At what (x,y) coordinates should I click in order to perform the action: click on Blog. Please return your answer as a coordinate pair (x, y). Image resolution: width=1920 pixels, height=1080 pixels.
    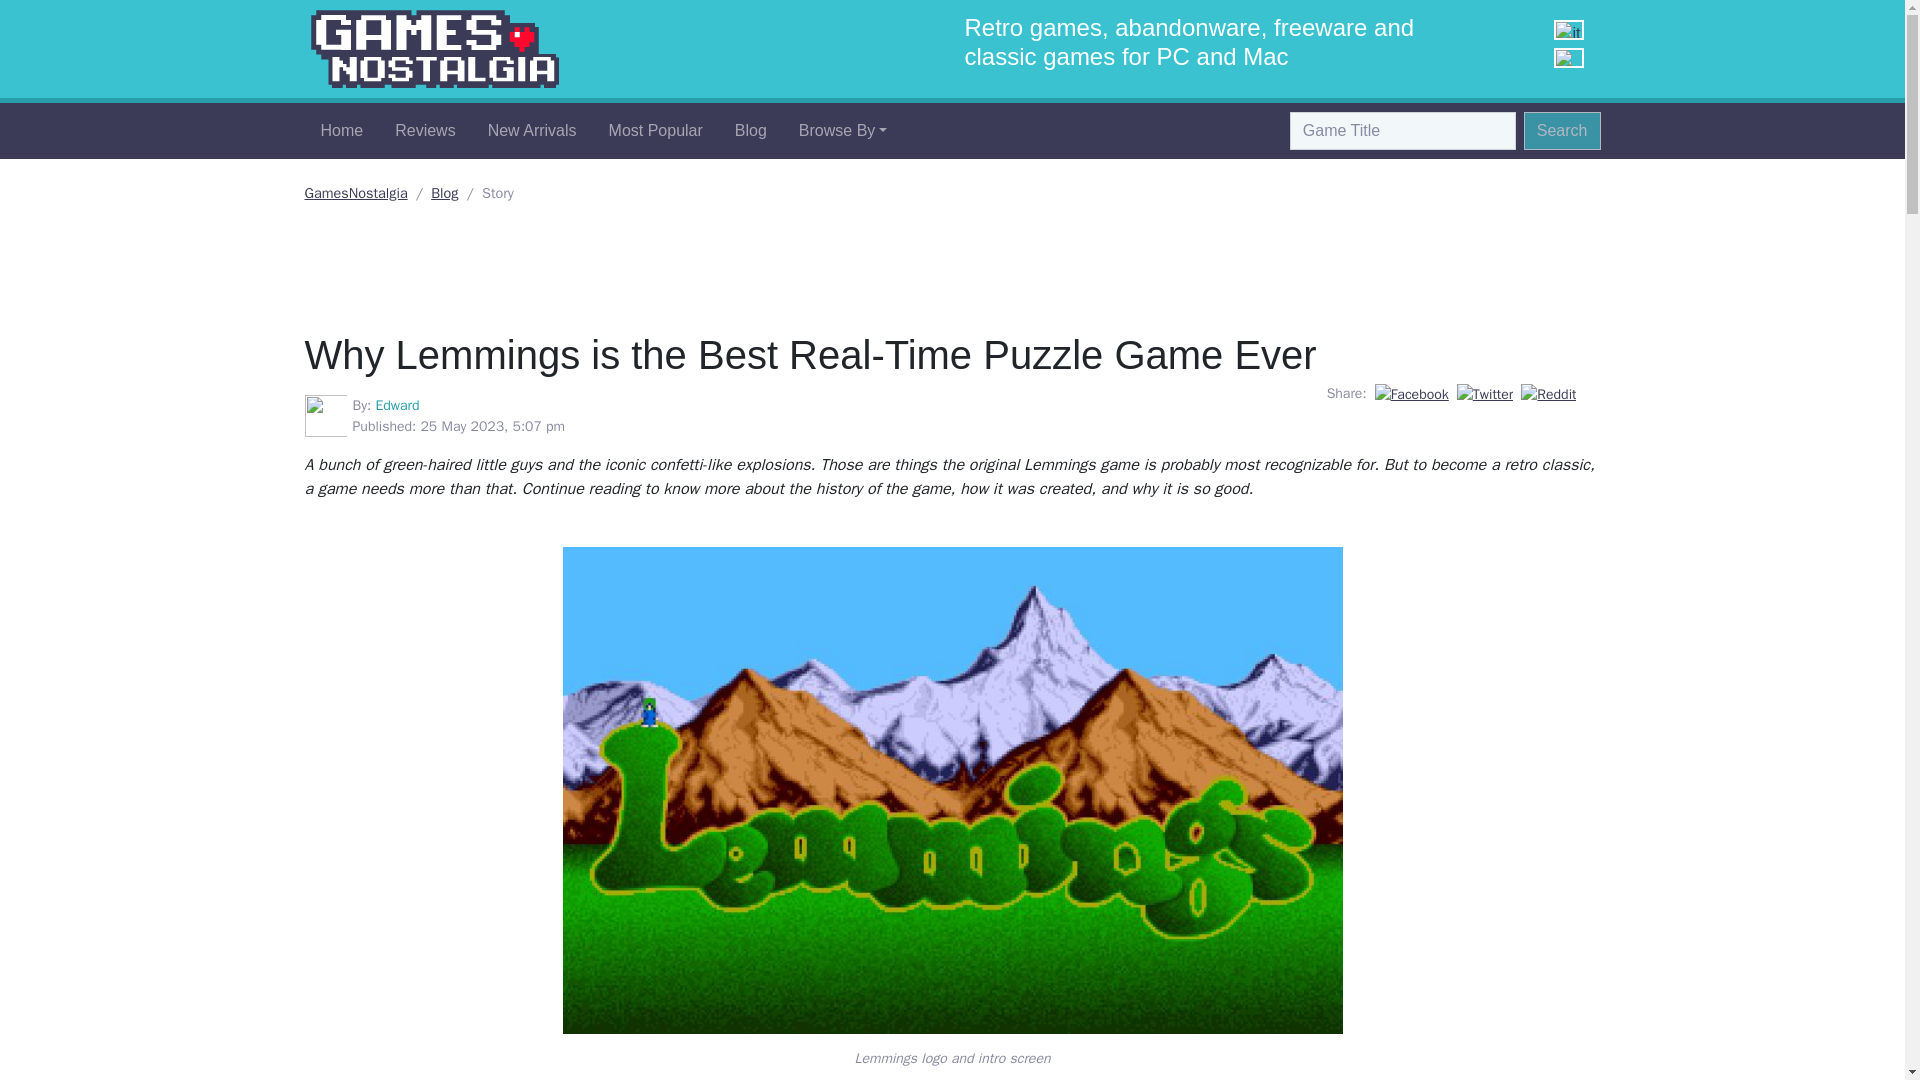
    Looking at the image, I should click on (444, 192).